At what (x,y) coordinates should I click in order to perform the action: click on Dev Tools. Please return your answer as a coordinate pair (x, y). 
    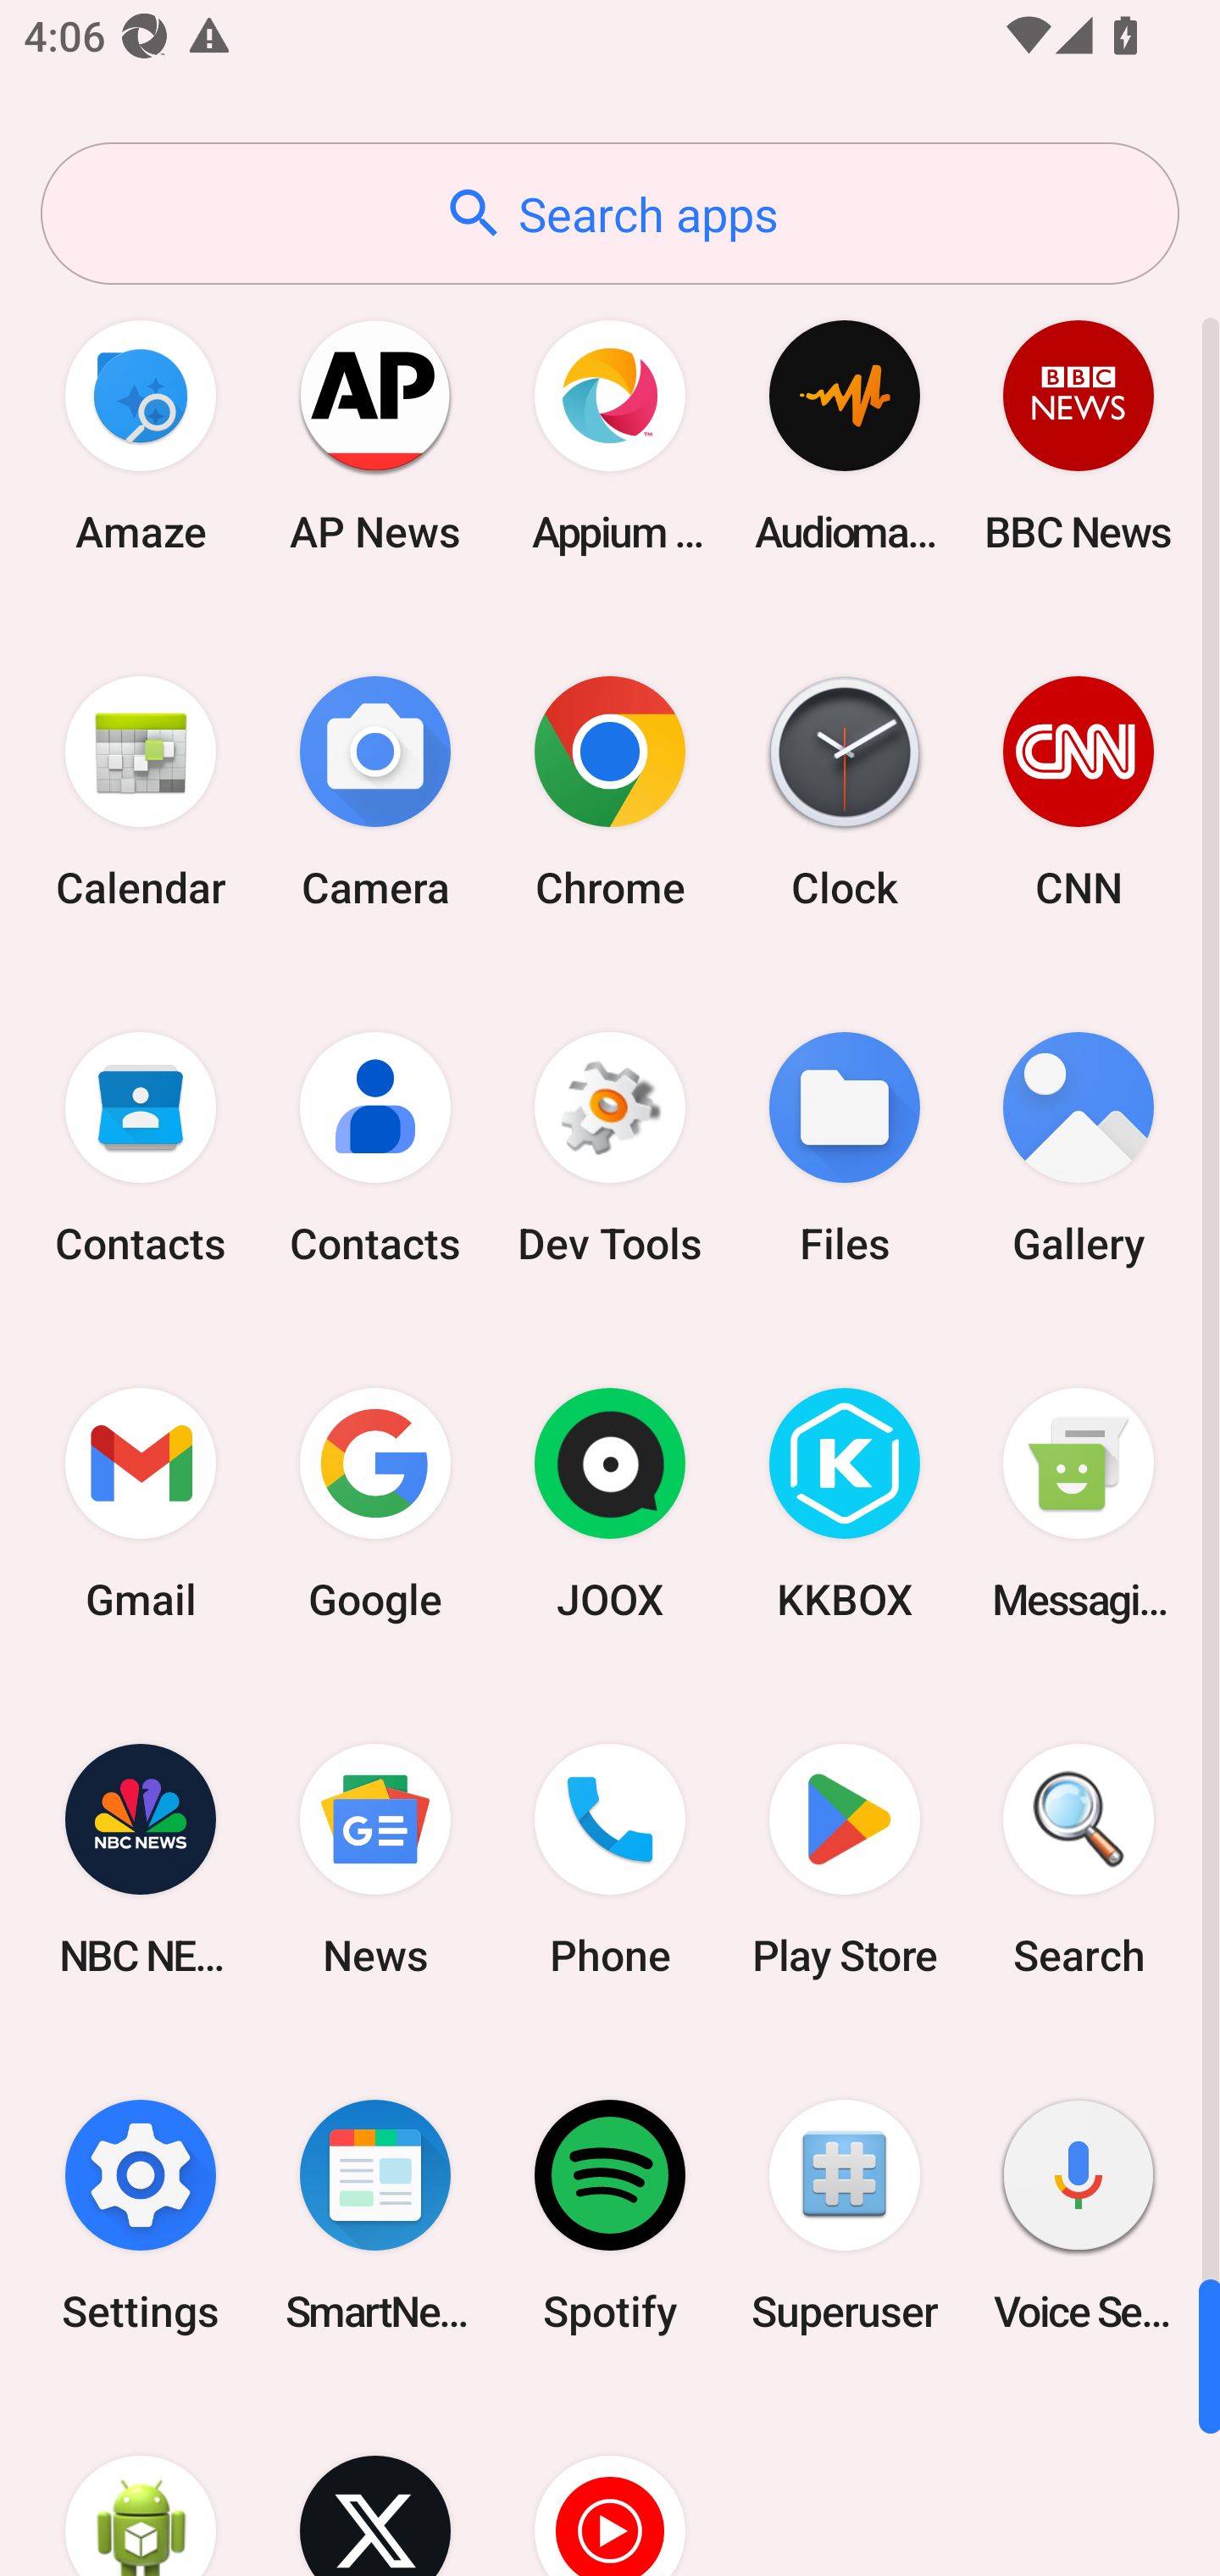
    Looking at the image, I should click on (610, 1149).